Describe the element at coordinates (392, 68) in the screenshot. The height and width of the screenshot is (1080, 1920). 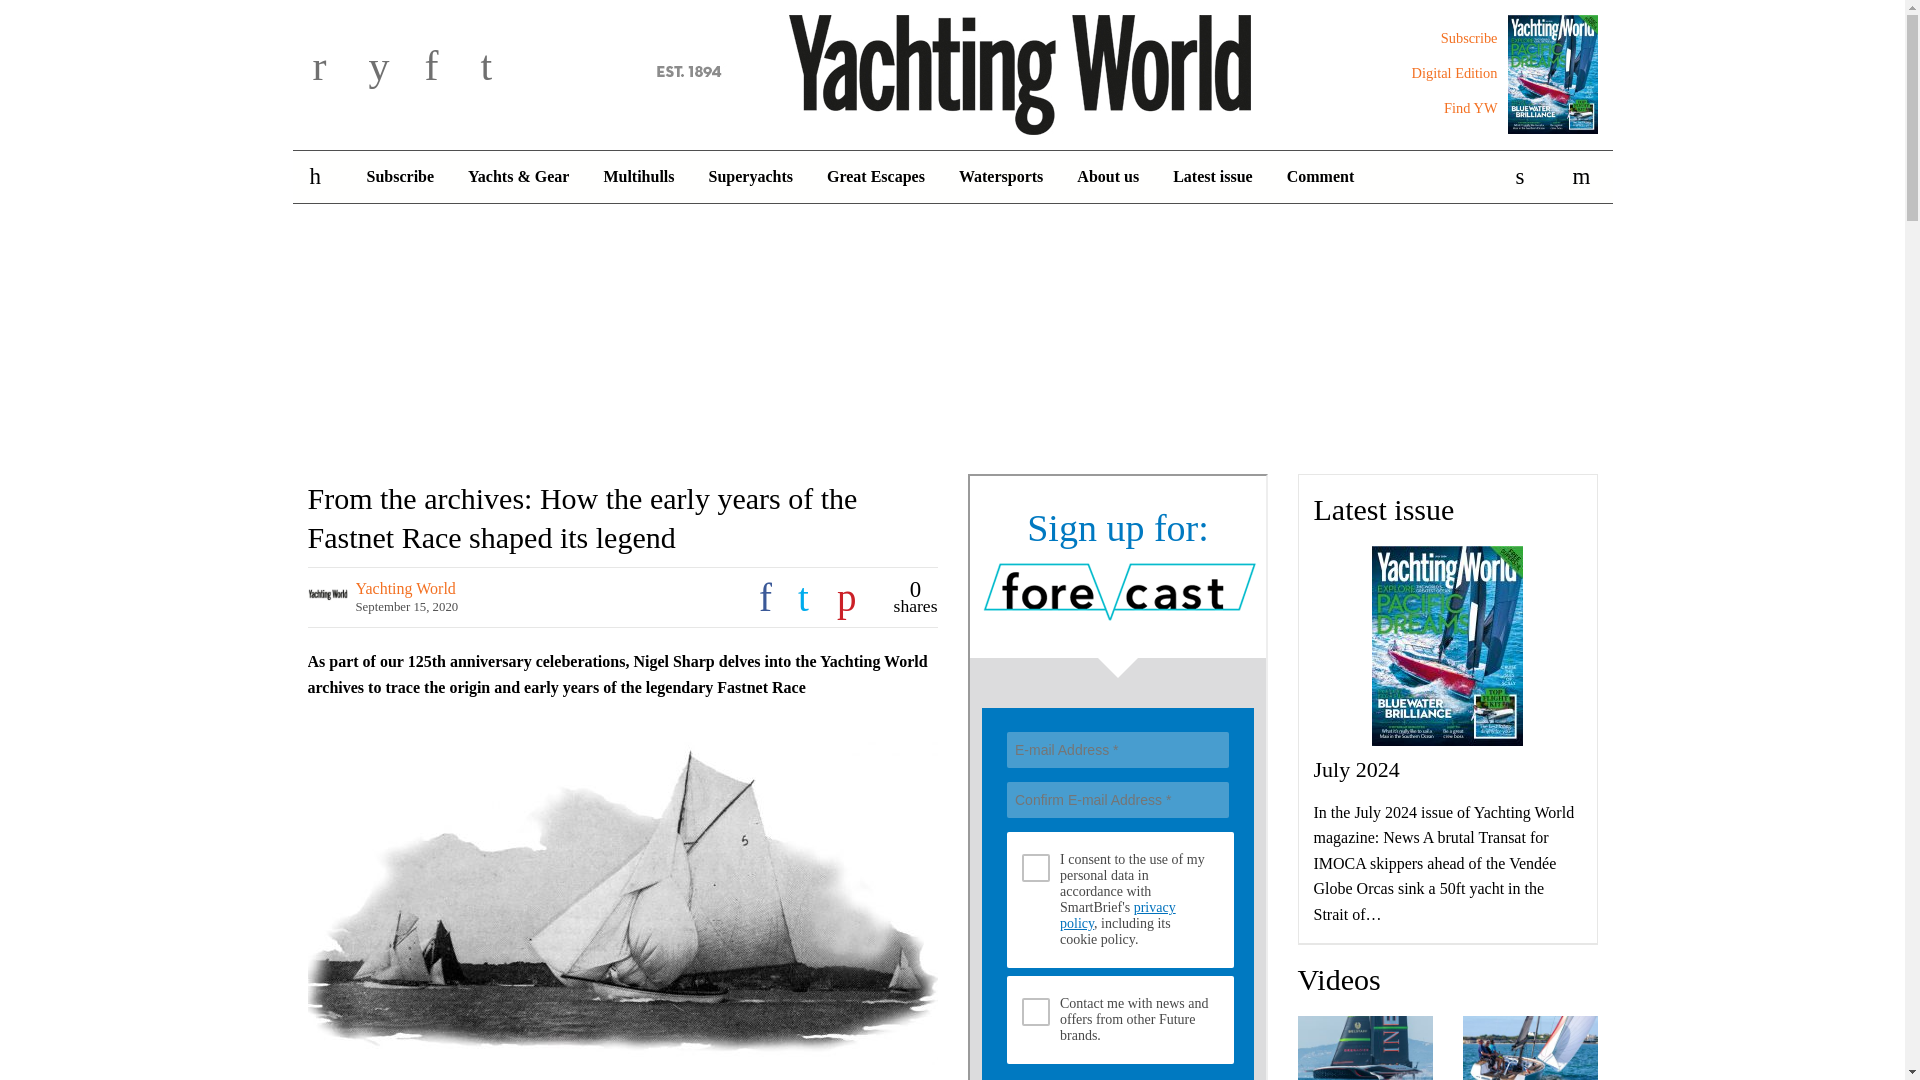
I see `y` at that location.